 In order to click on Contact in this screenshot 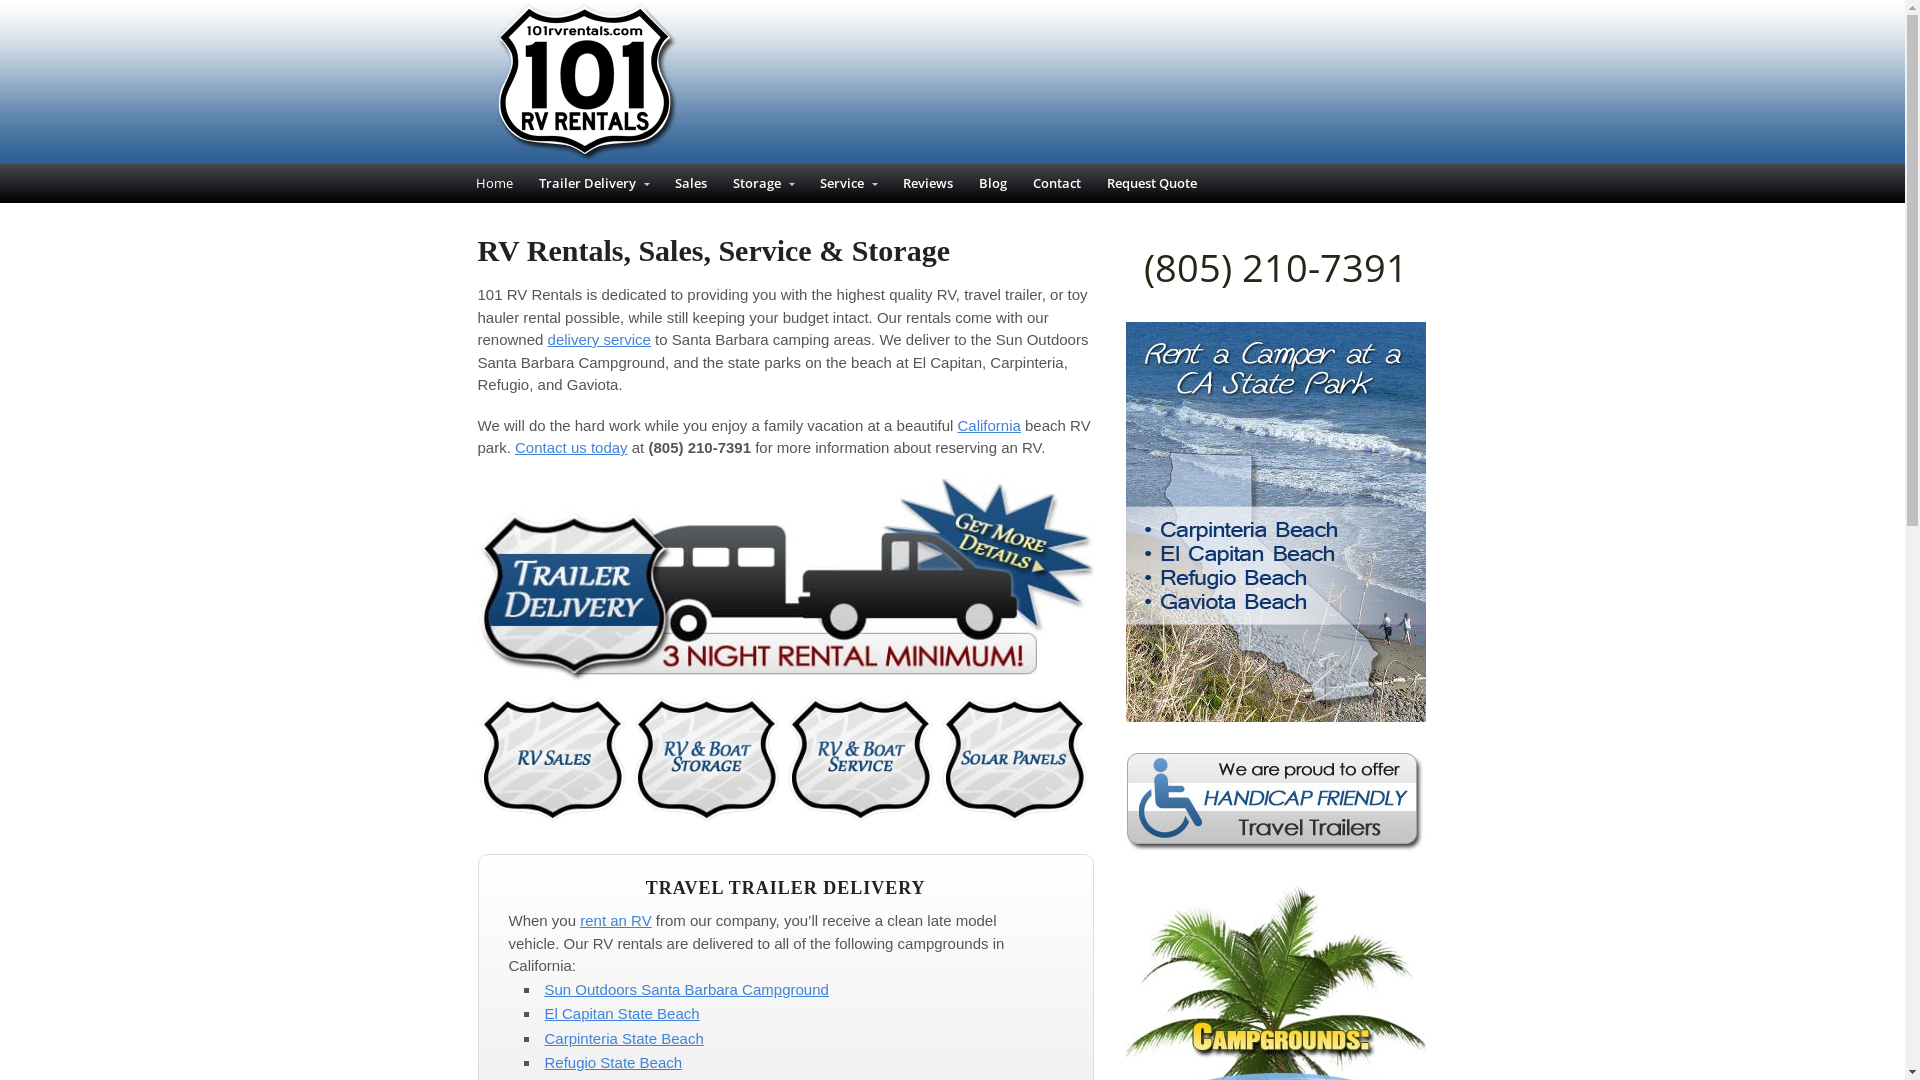, I will do `click(1057, 184)`.